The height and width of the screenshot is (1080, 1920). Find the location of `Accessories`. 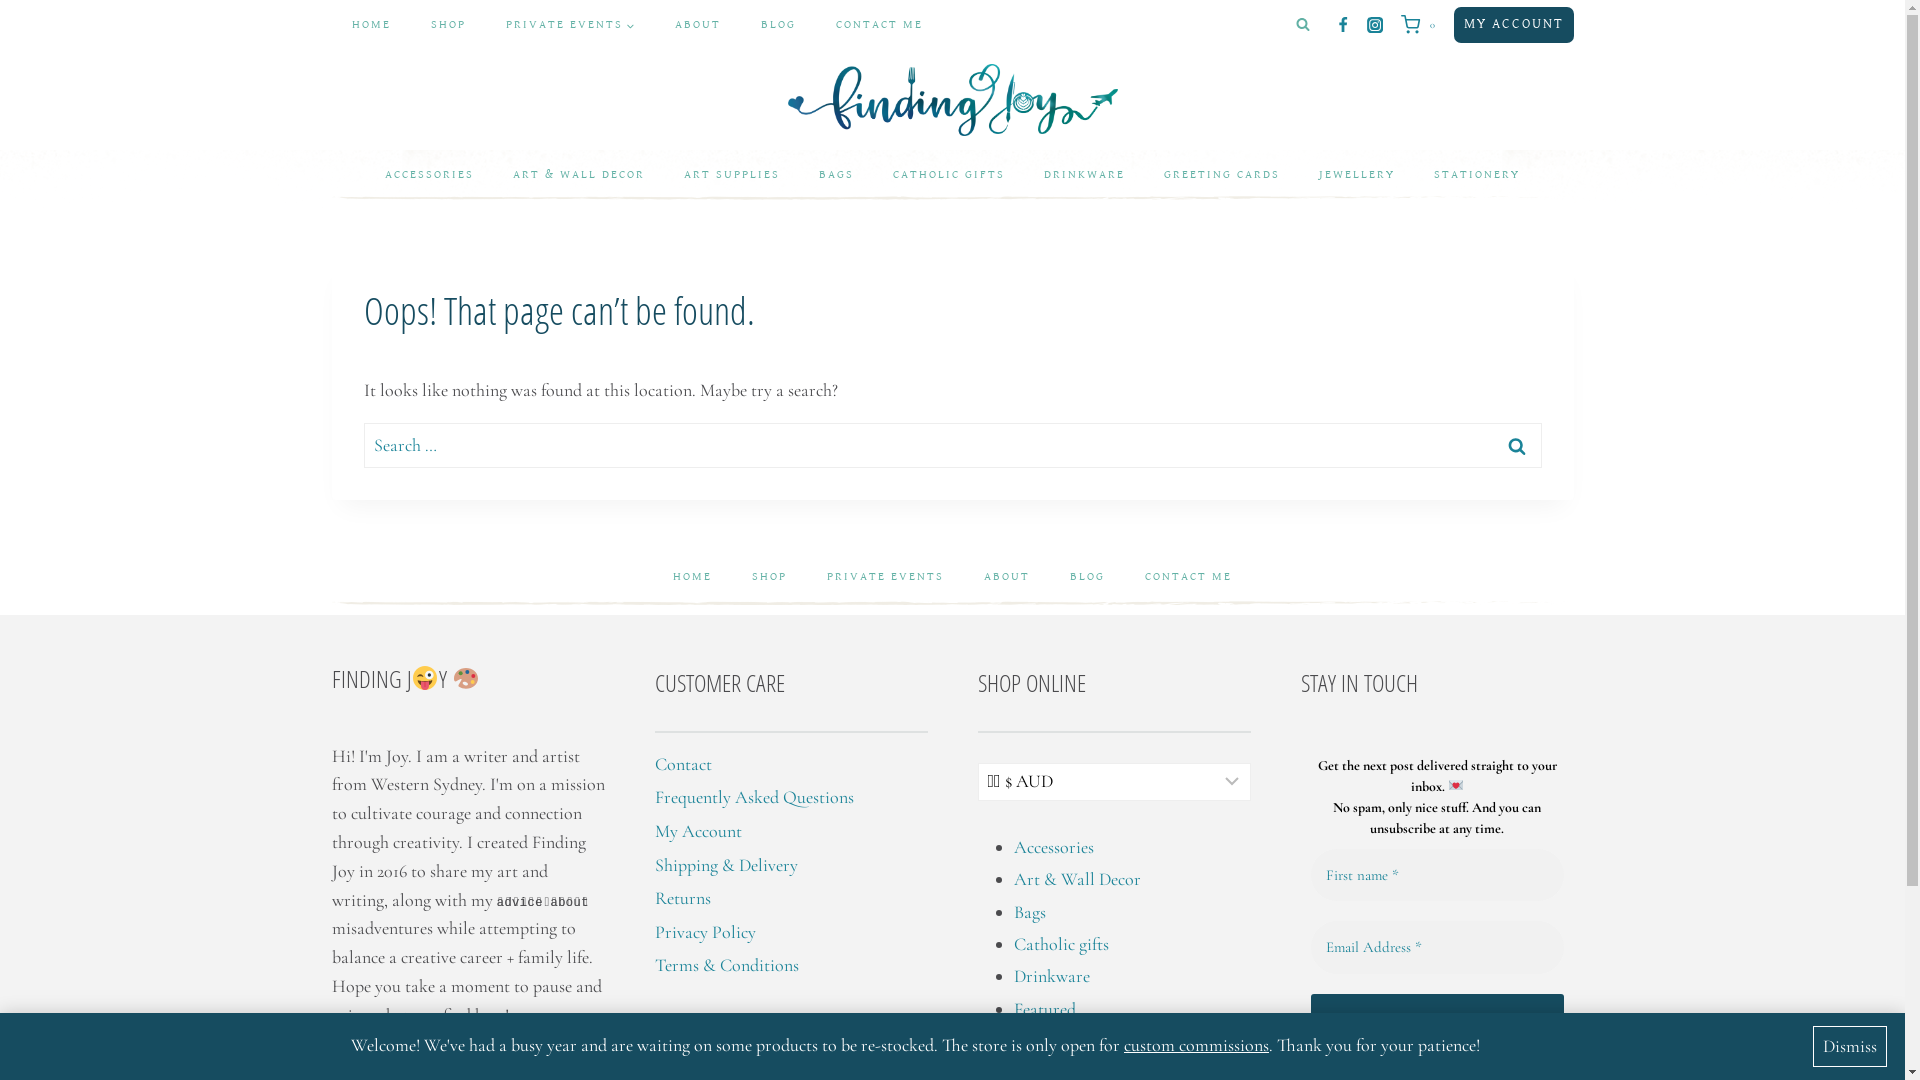

Accessories is located at coordinates (1054, 847).